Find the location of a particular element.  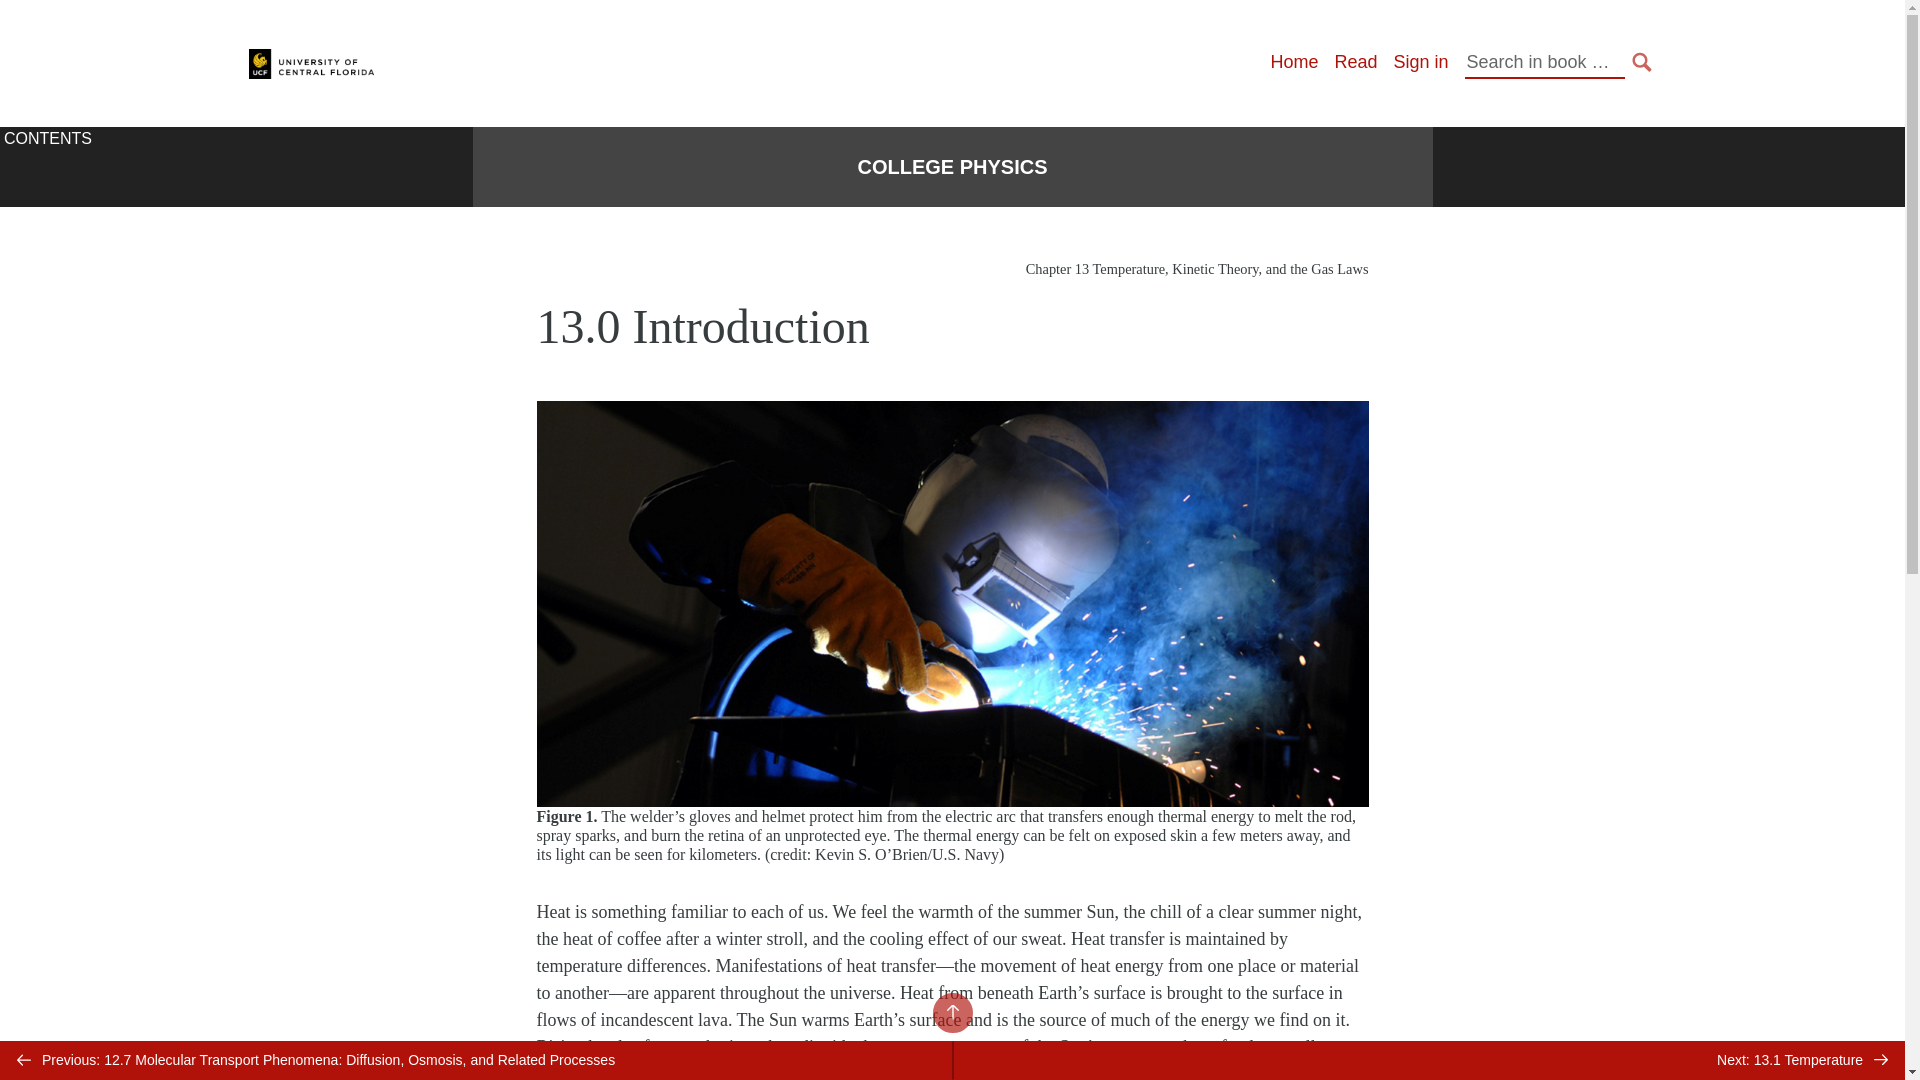

COLLEGE PHYSICS is located at coordinates (951, 167).